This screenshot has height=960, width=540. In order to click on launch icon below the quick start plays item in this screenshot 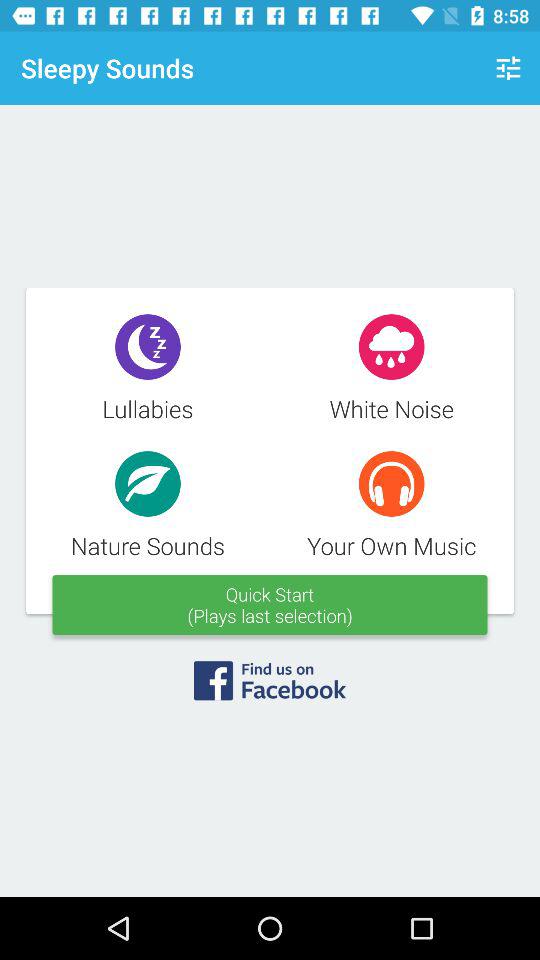, I will do `click(270, 687)`.